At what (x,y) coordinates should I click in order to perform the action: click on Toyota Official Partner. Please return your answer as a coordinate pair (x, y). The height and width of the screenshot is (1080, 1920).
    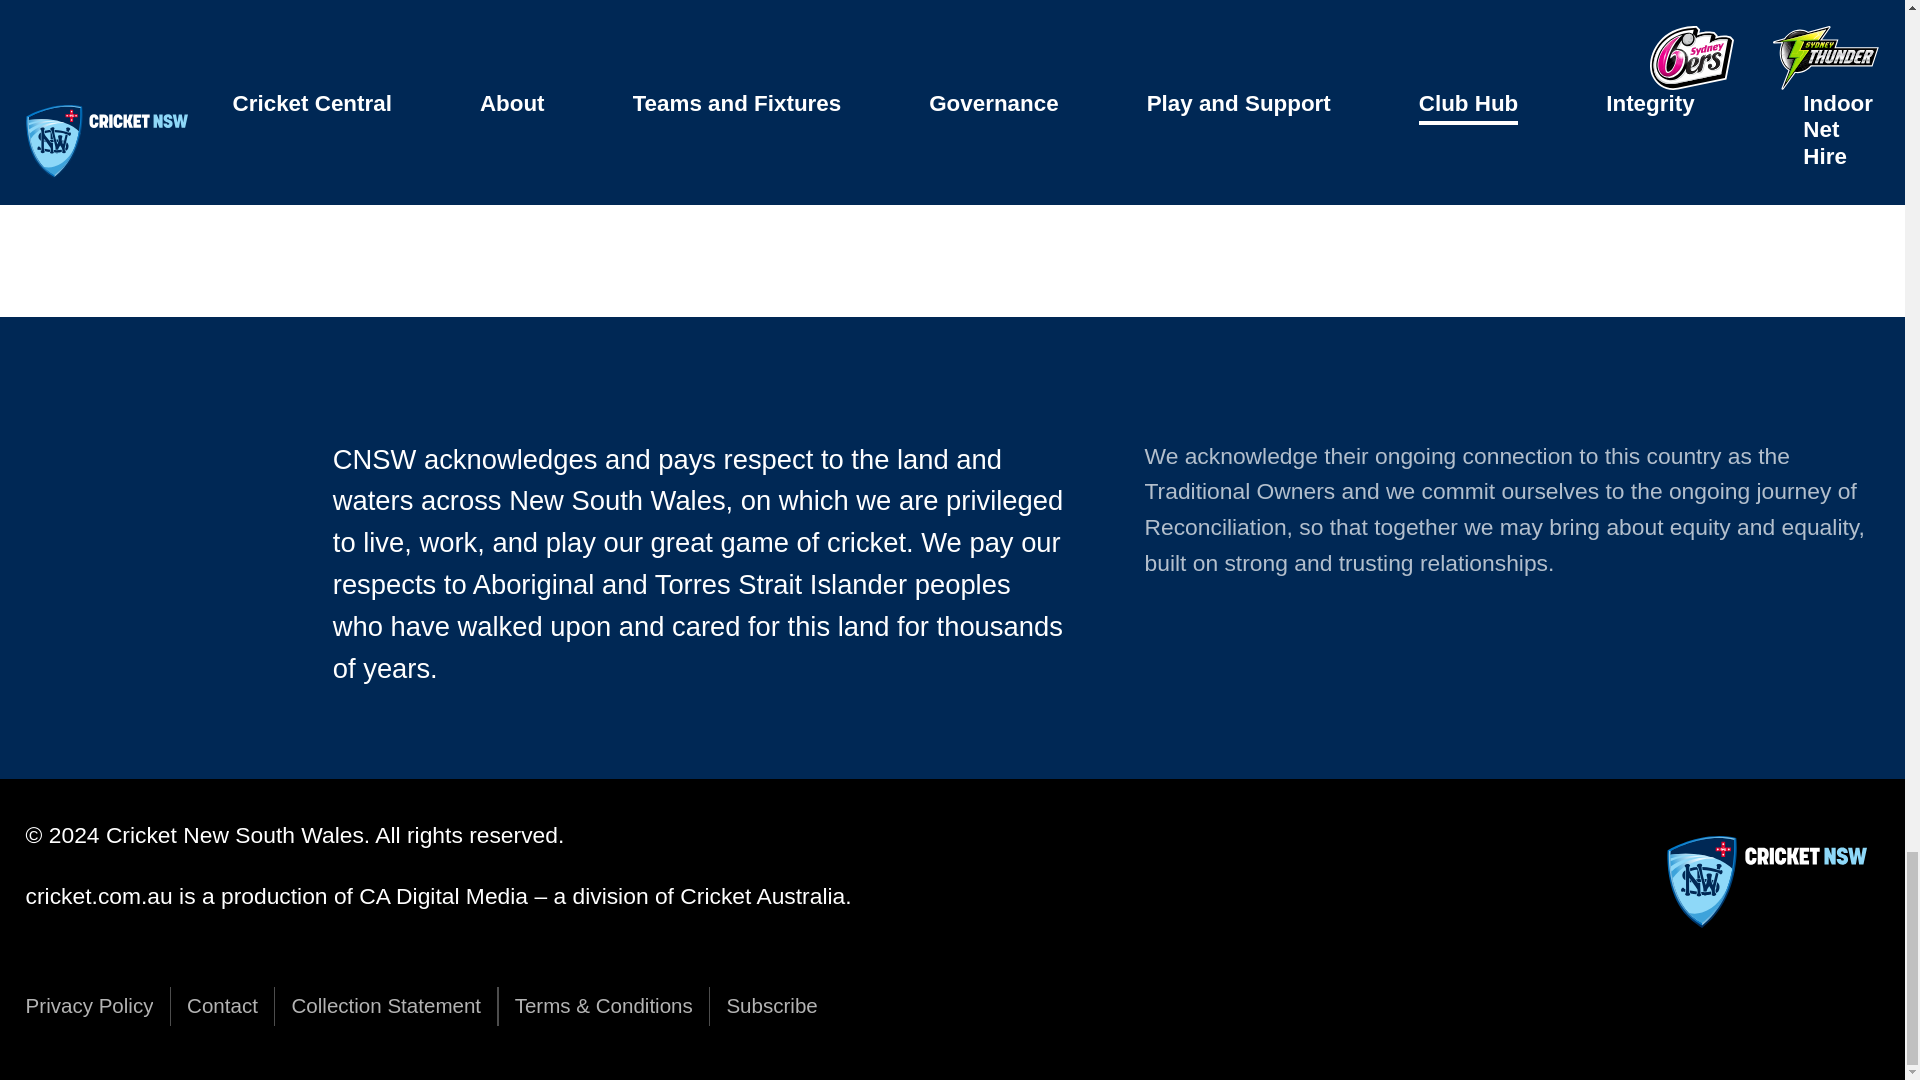
    Looking at the image, I should click on (610, 151).